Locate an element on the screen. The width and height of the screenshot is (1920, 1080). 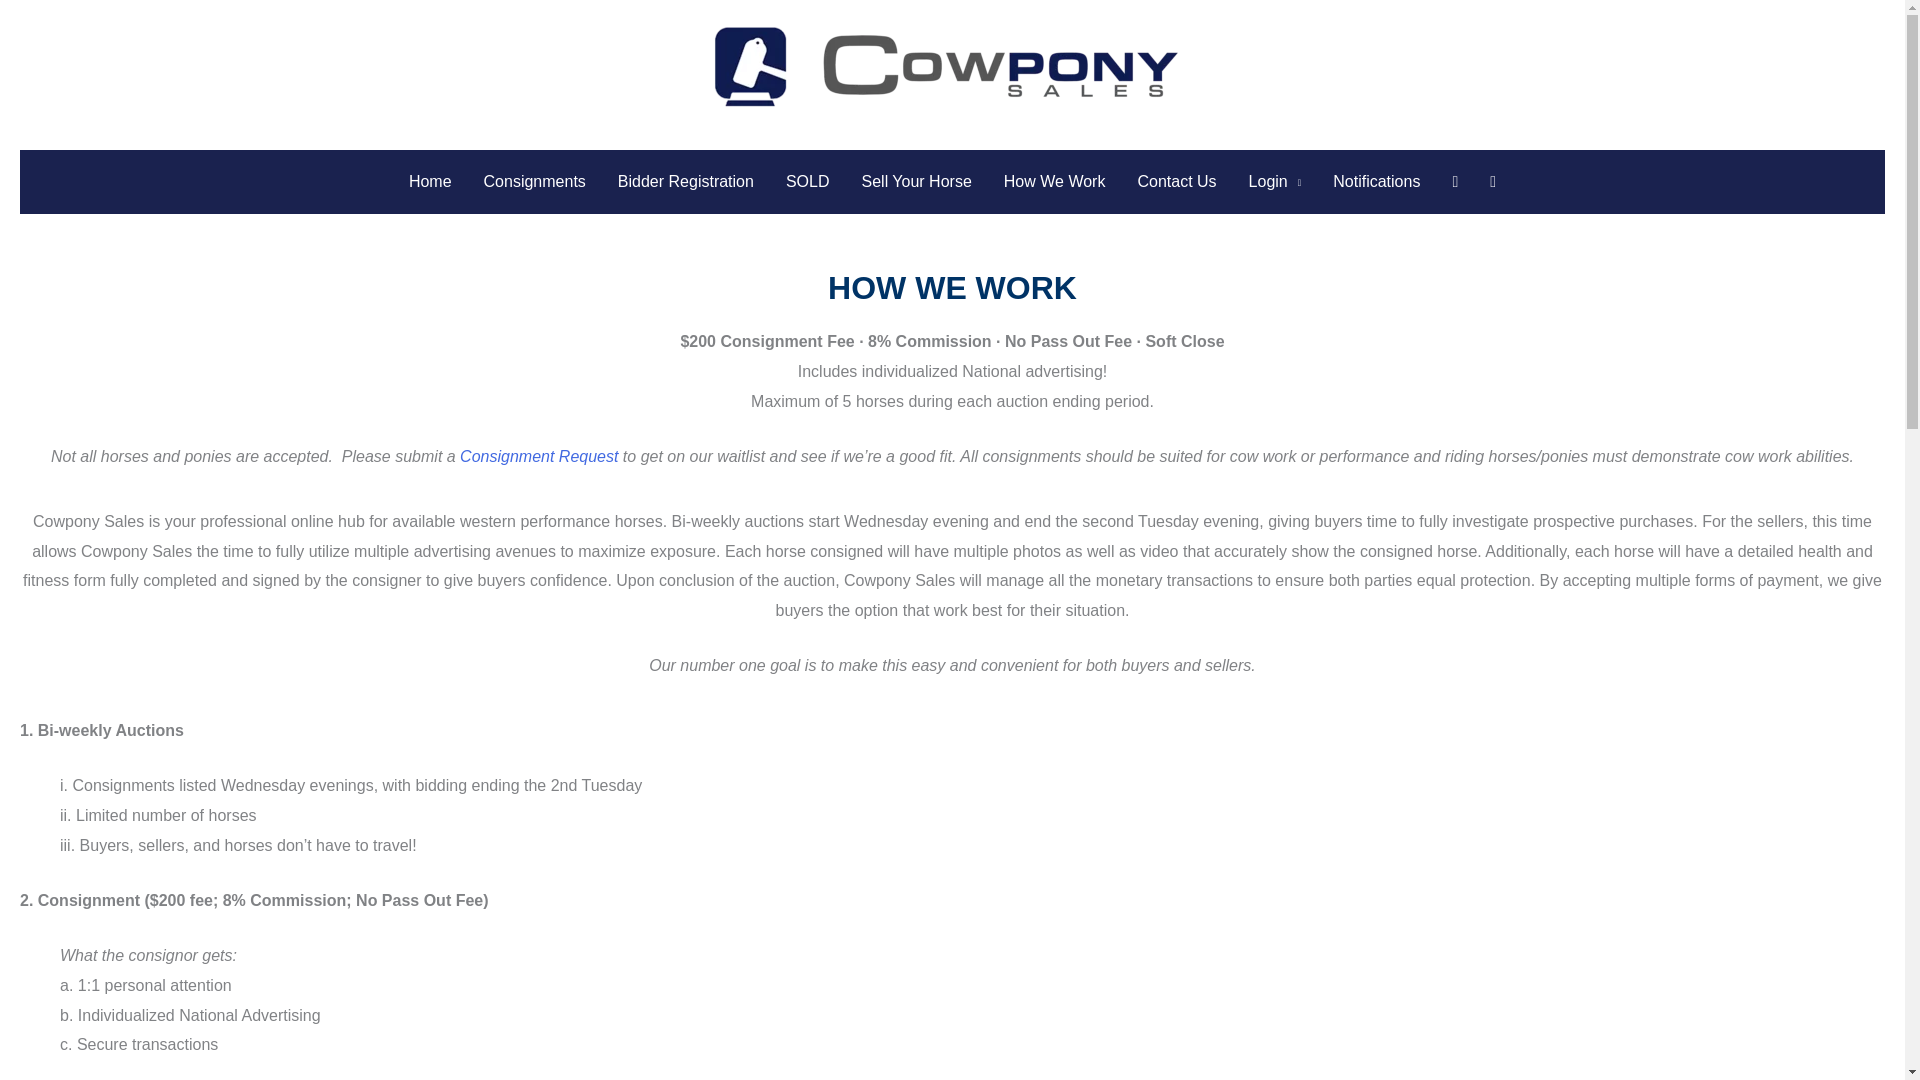
Contact Us is located at coordinates (1176, 182).